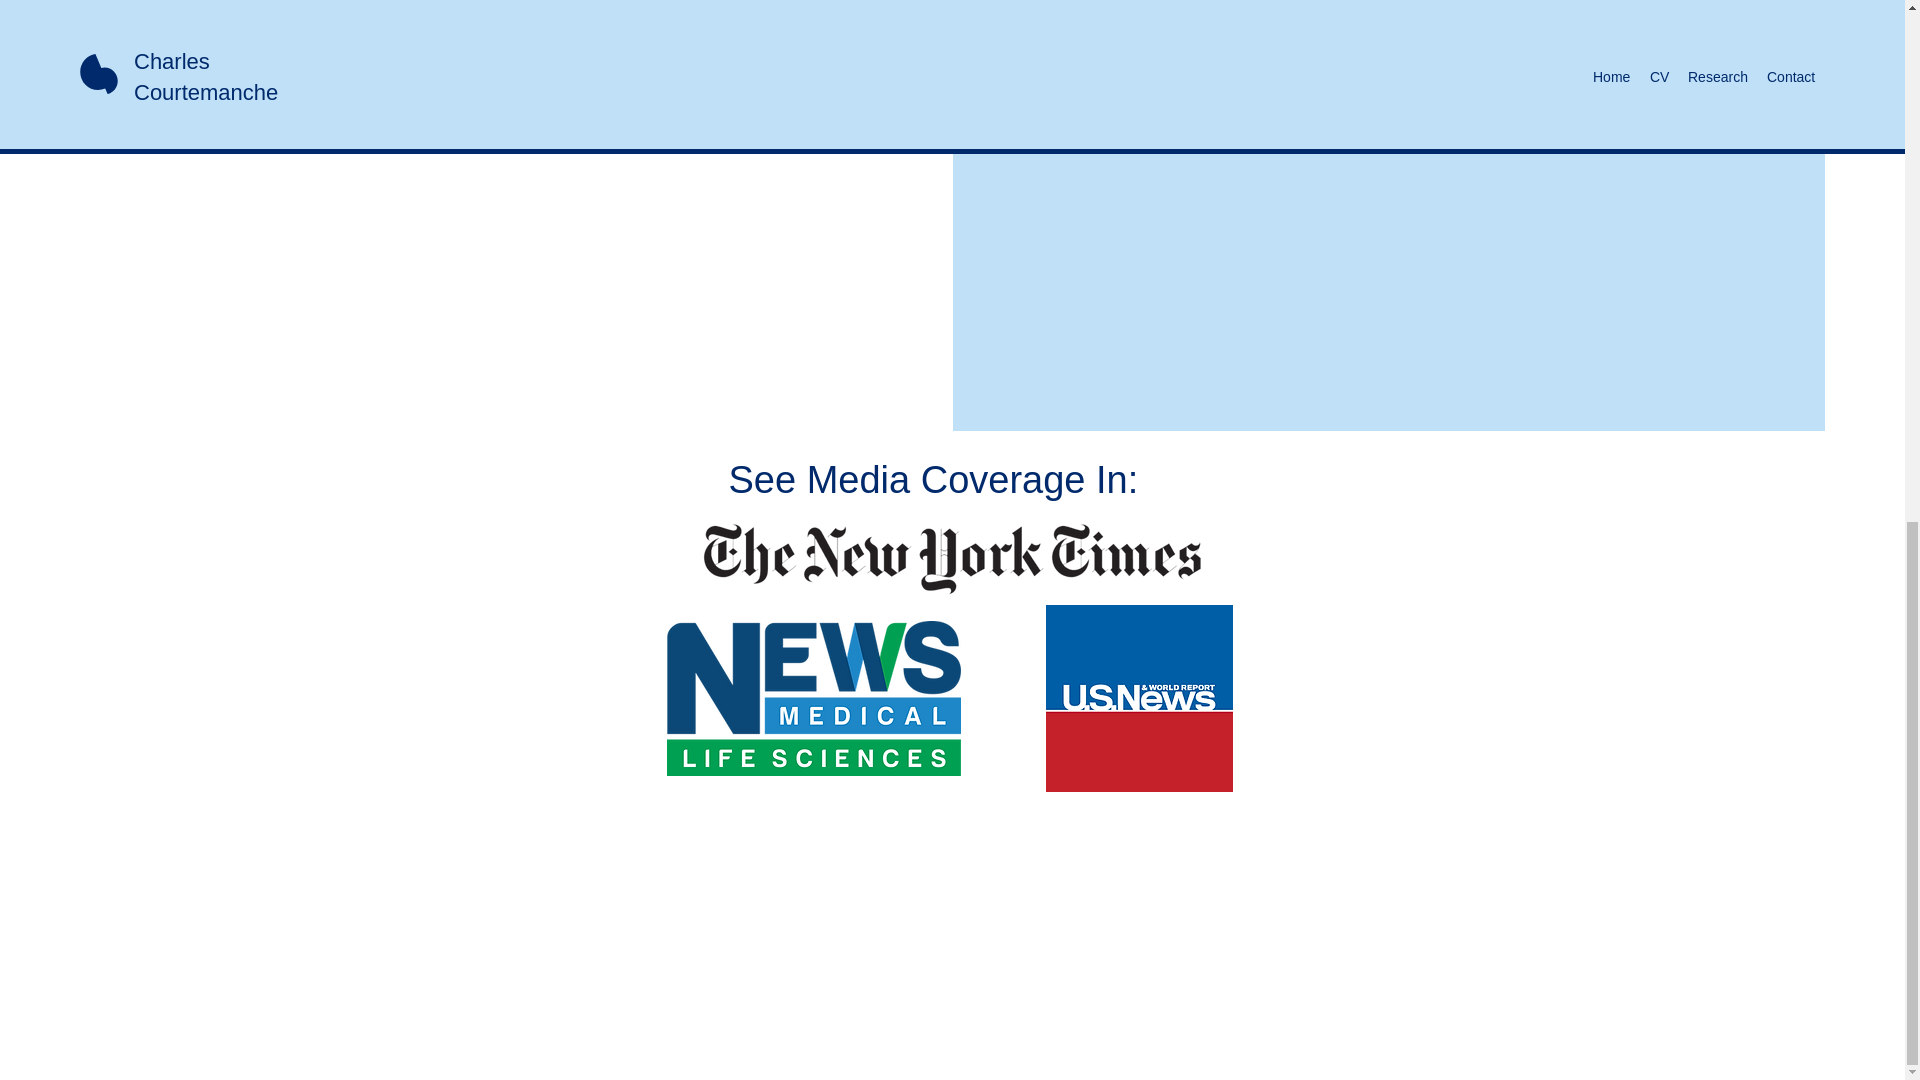 The image size is (1920, 1080). I want to click on US News logo.png, so click(1139, 698).